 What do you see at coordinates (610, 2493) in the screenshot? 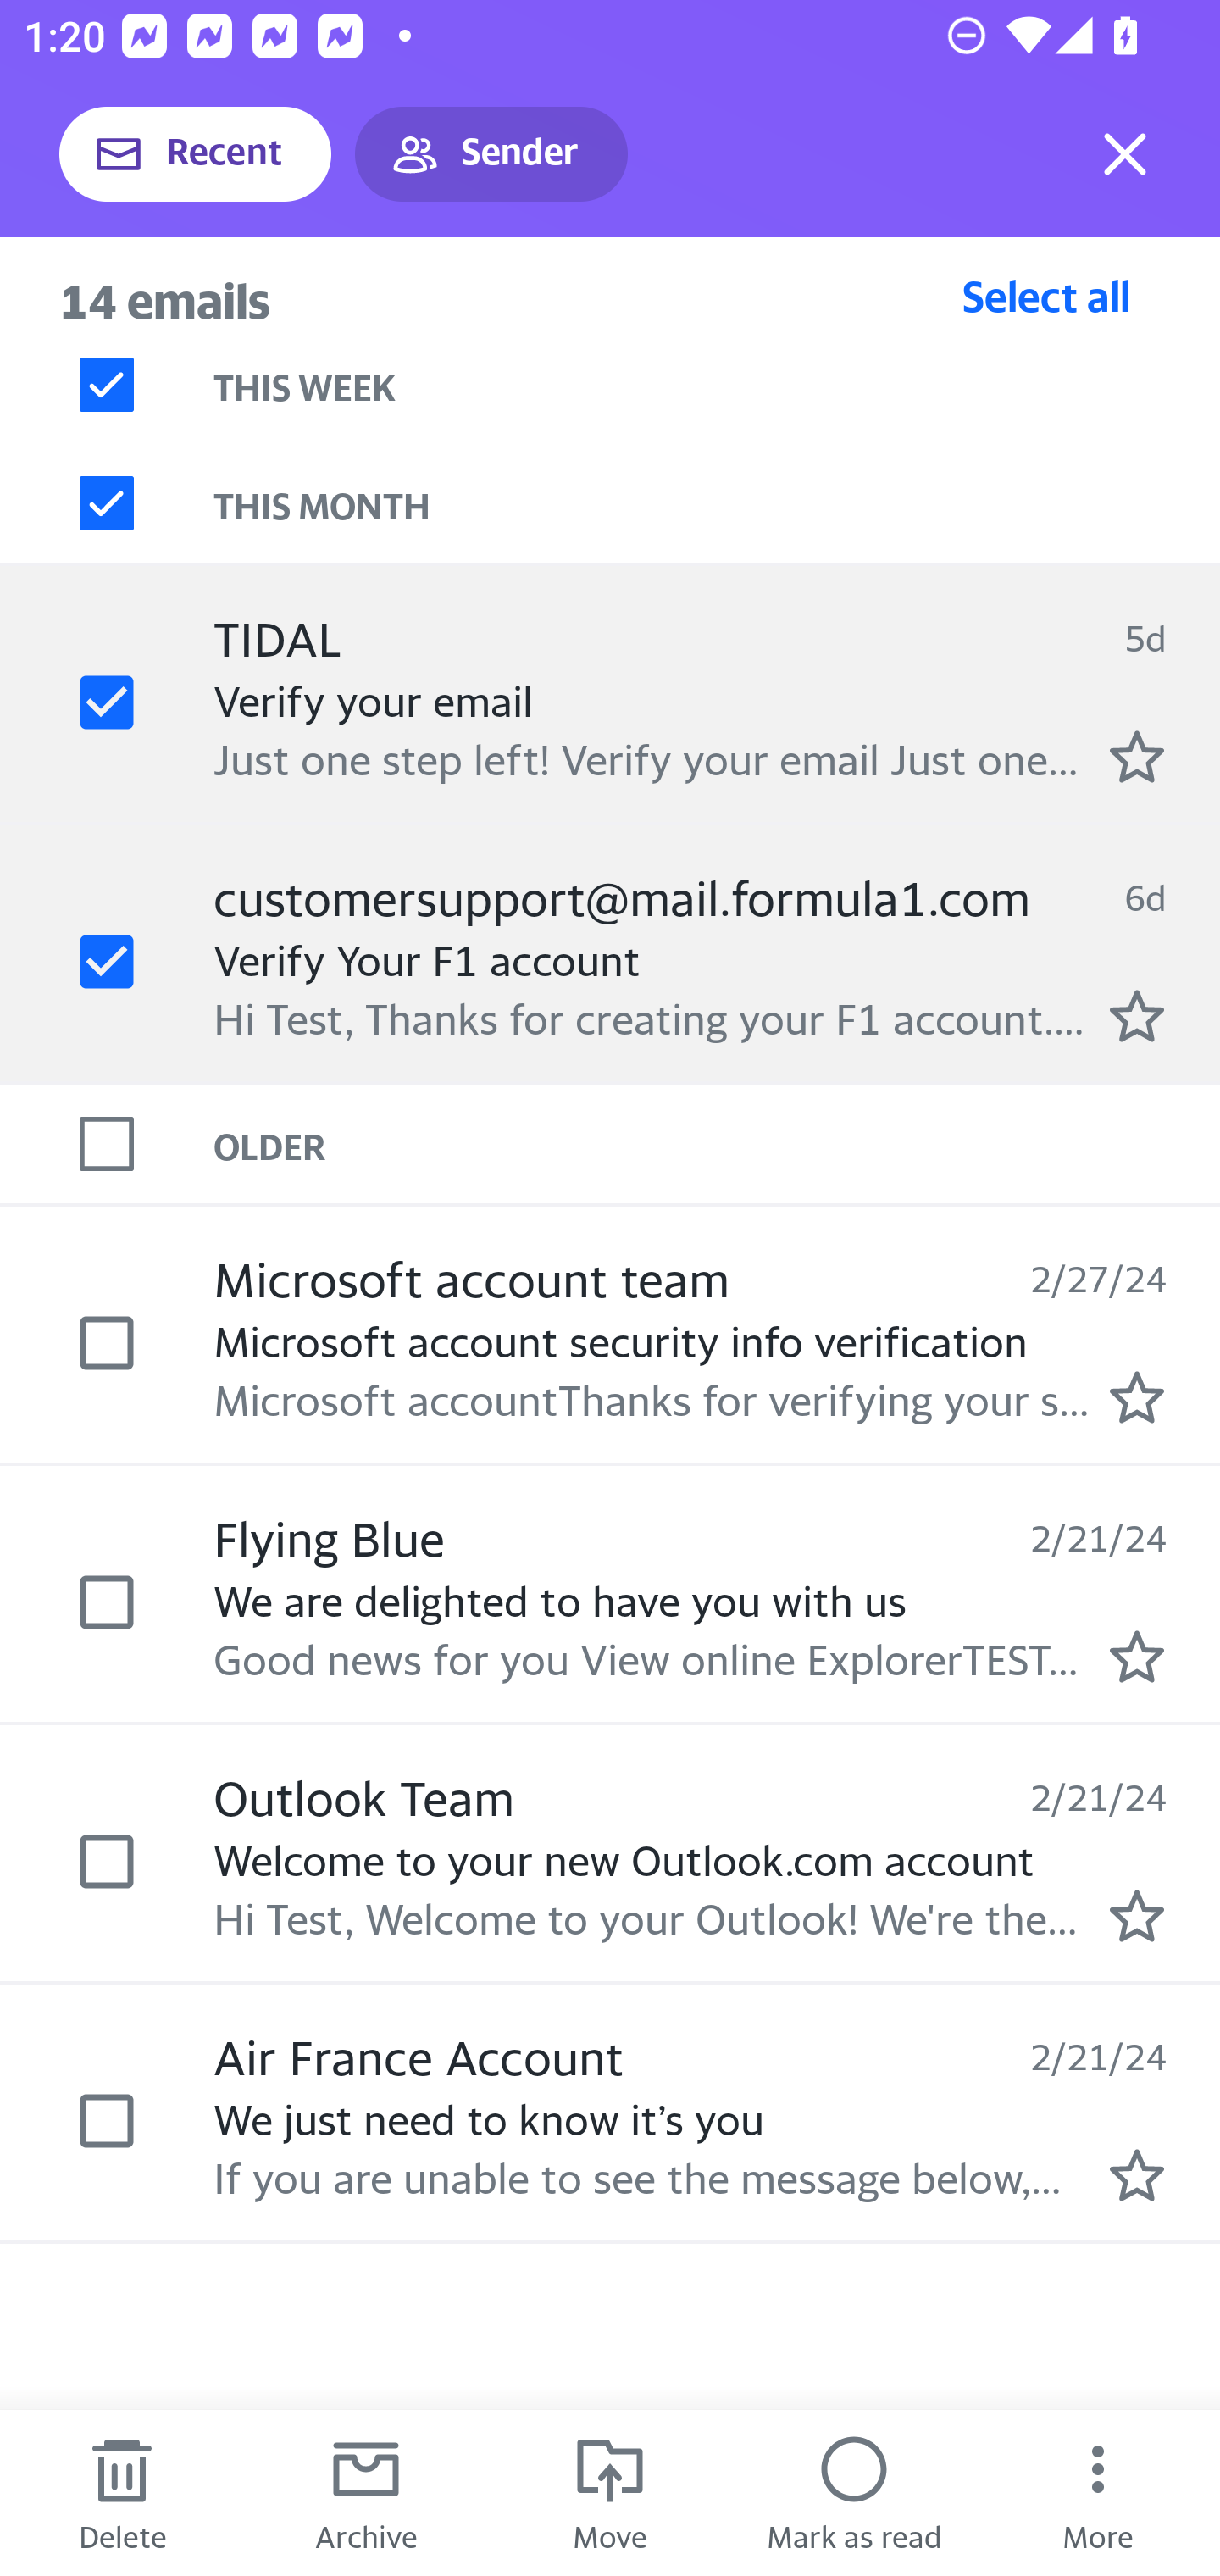
I see `Move` at bounding box center [610, 2493].